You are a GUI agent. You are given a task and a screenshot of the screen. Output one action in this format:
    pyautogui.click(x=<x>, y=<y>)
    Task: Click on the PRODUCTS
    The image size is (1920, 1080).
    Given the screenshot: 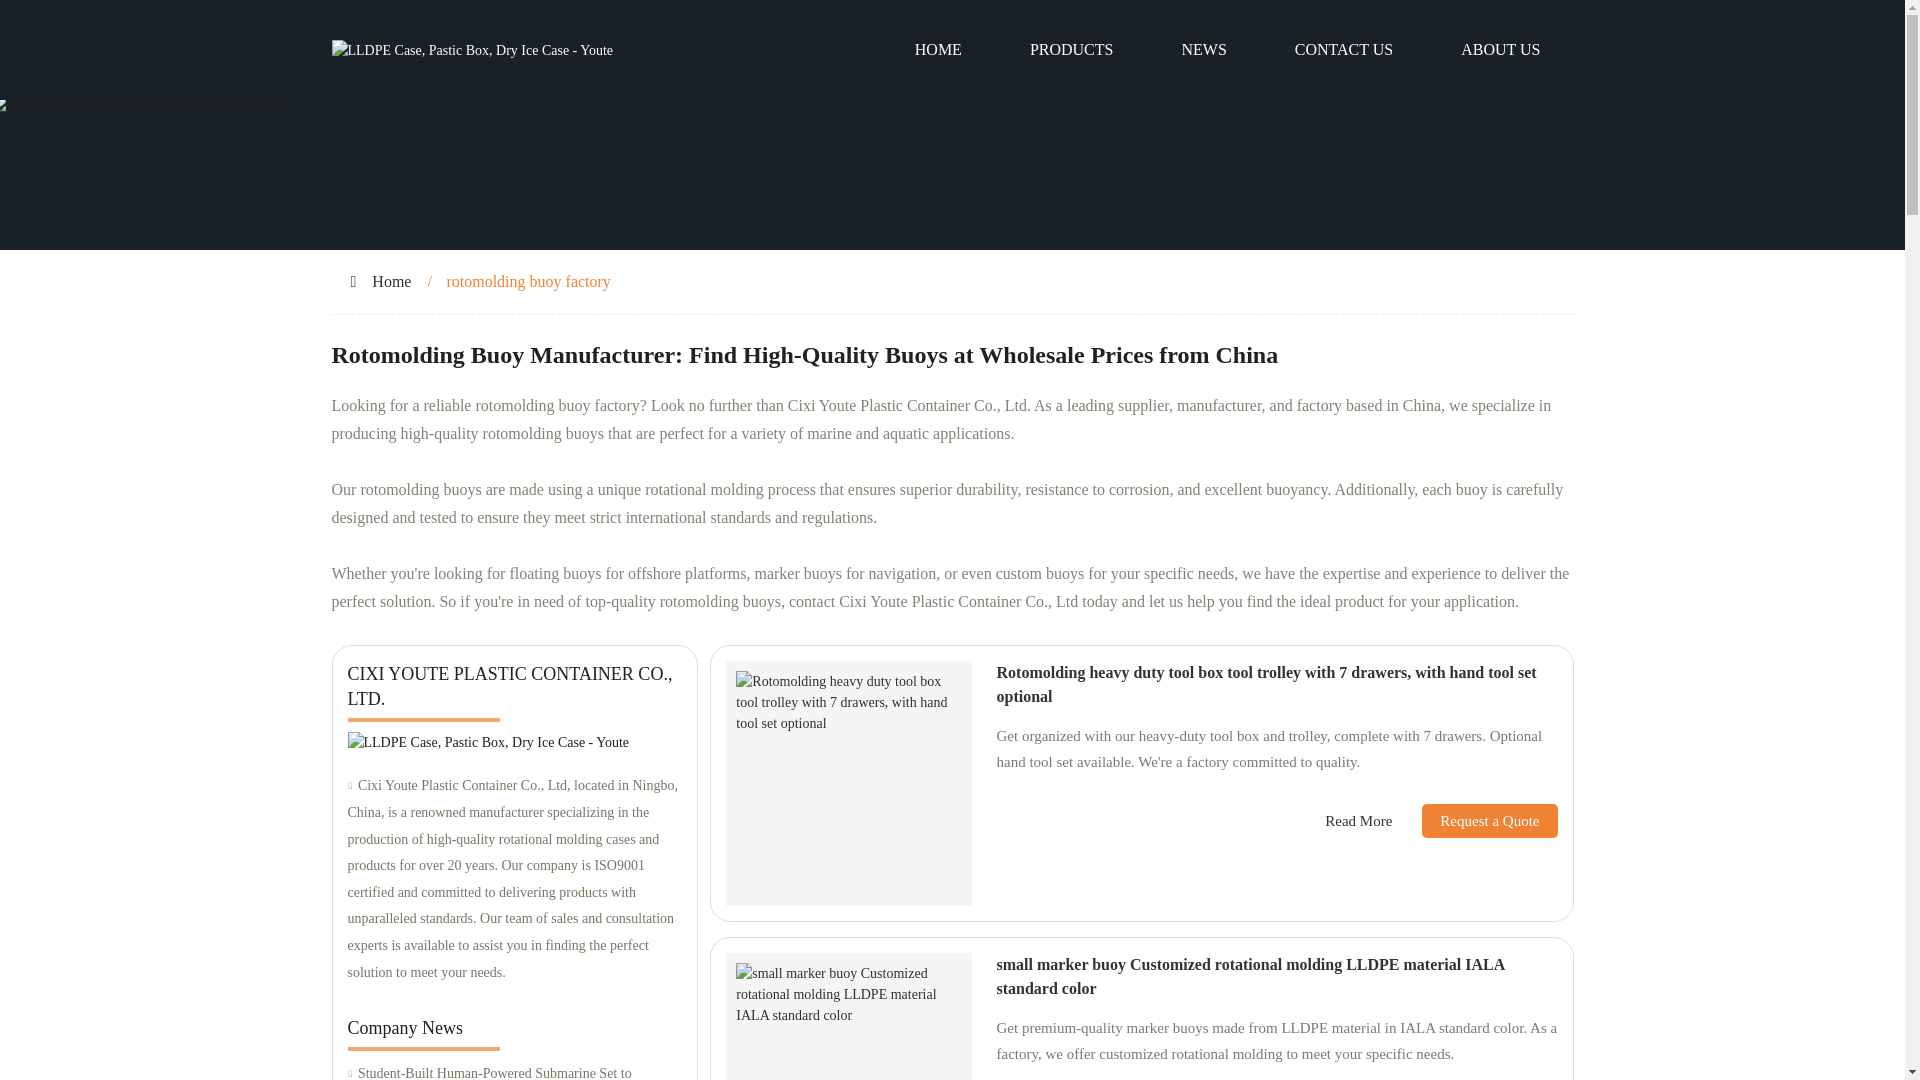 What is the action you would take?
    pyautogui.click(x=1072, y=50)
    